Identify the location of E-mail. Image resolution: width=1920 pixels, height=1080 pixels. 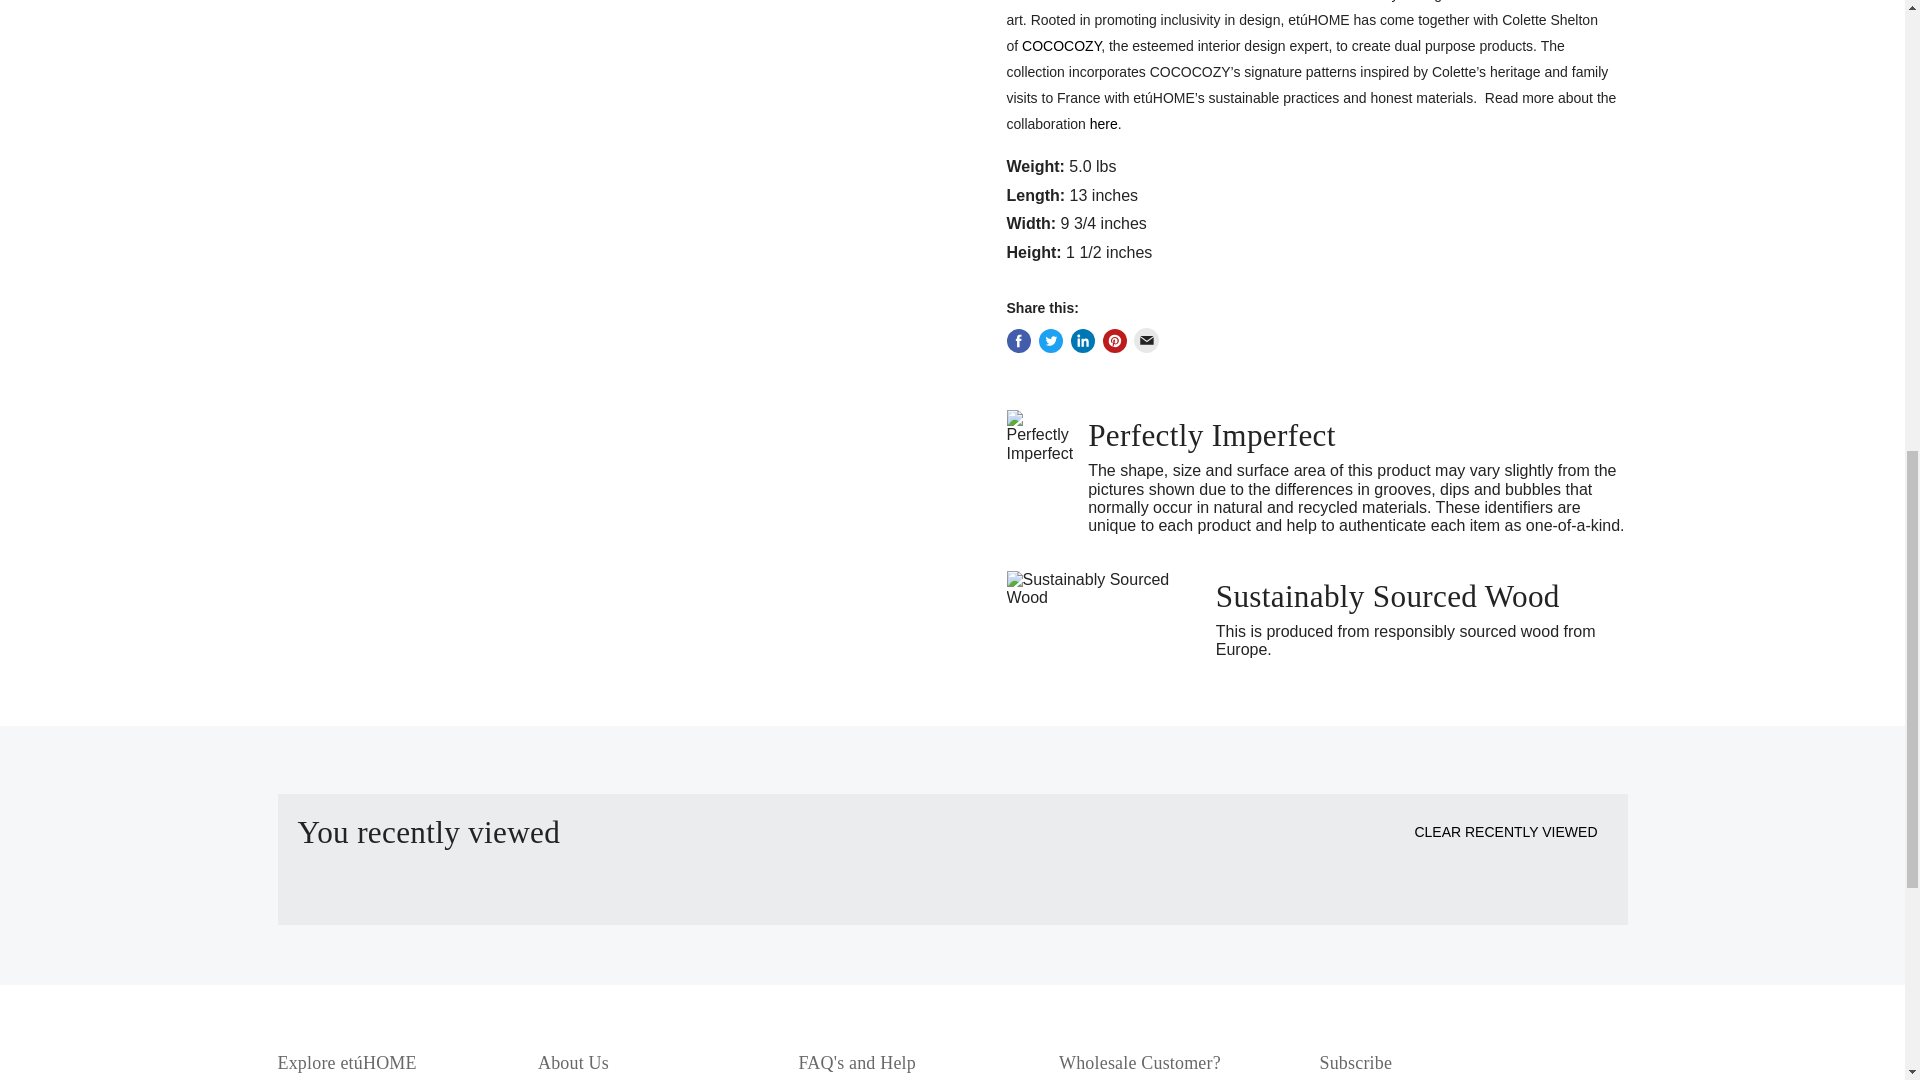
(1148, 342).